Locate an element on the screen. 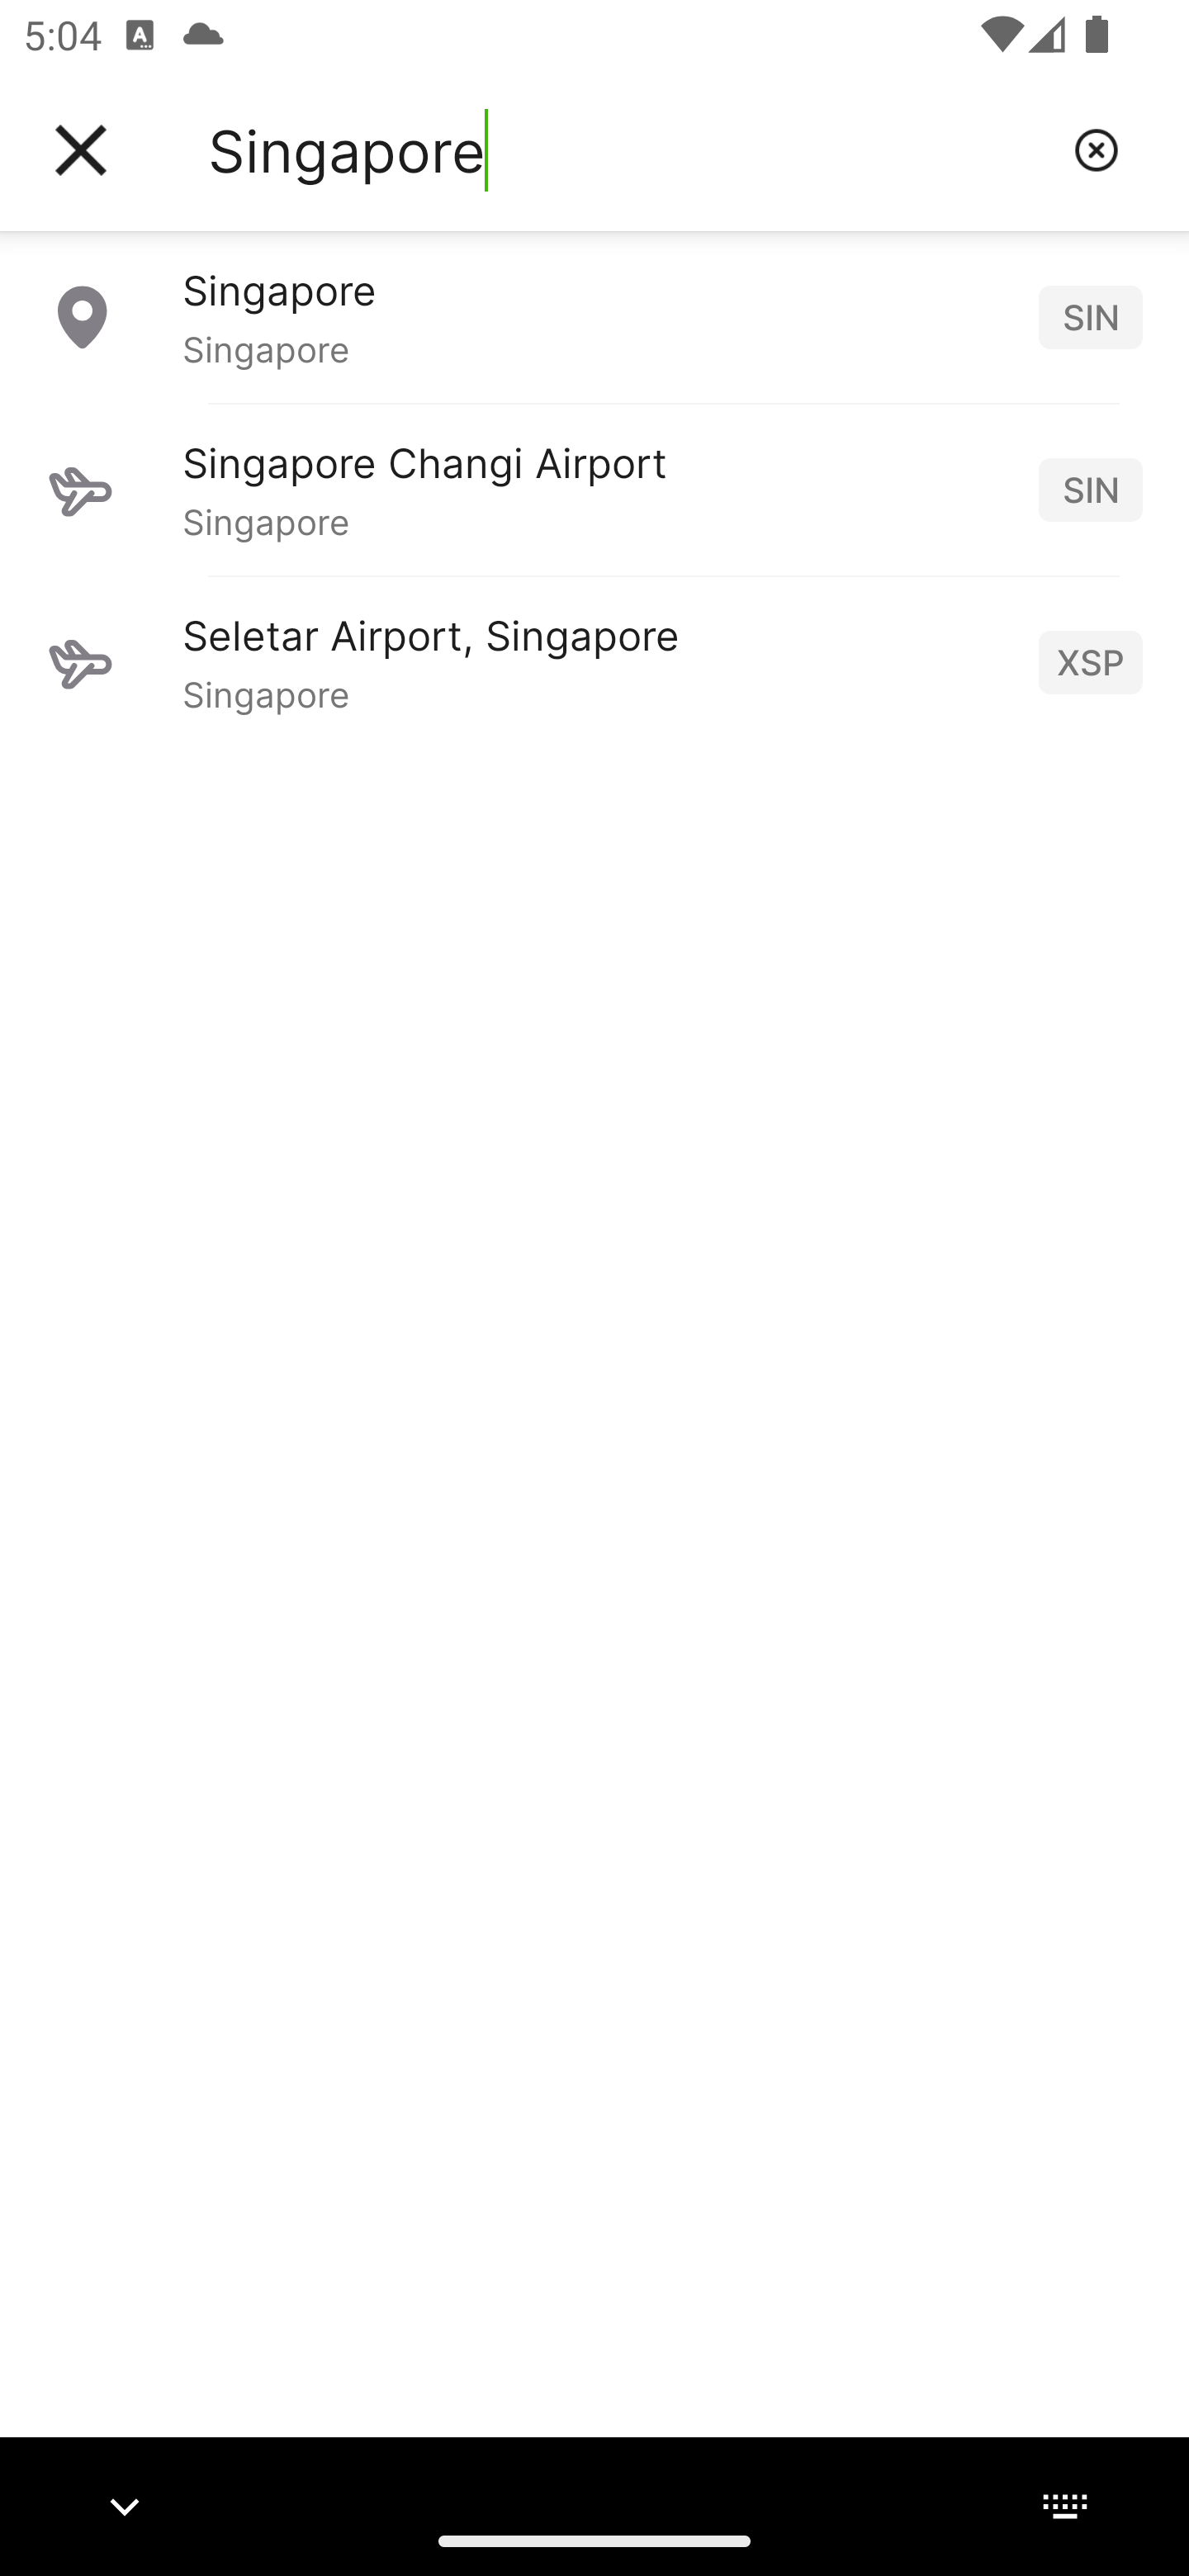 The height and width of the screenshot is (2576, 1189). Singapore is located at coordinates (628, 150).